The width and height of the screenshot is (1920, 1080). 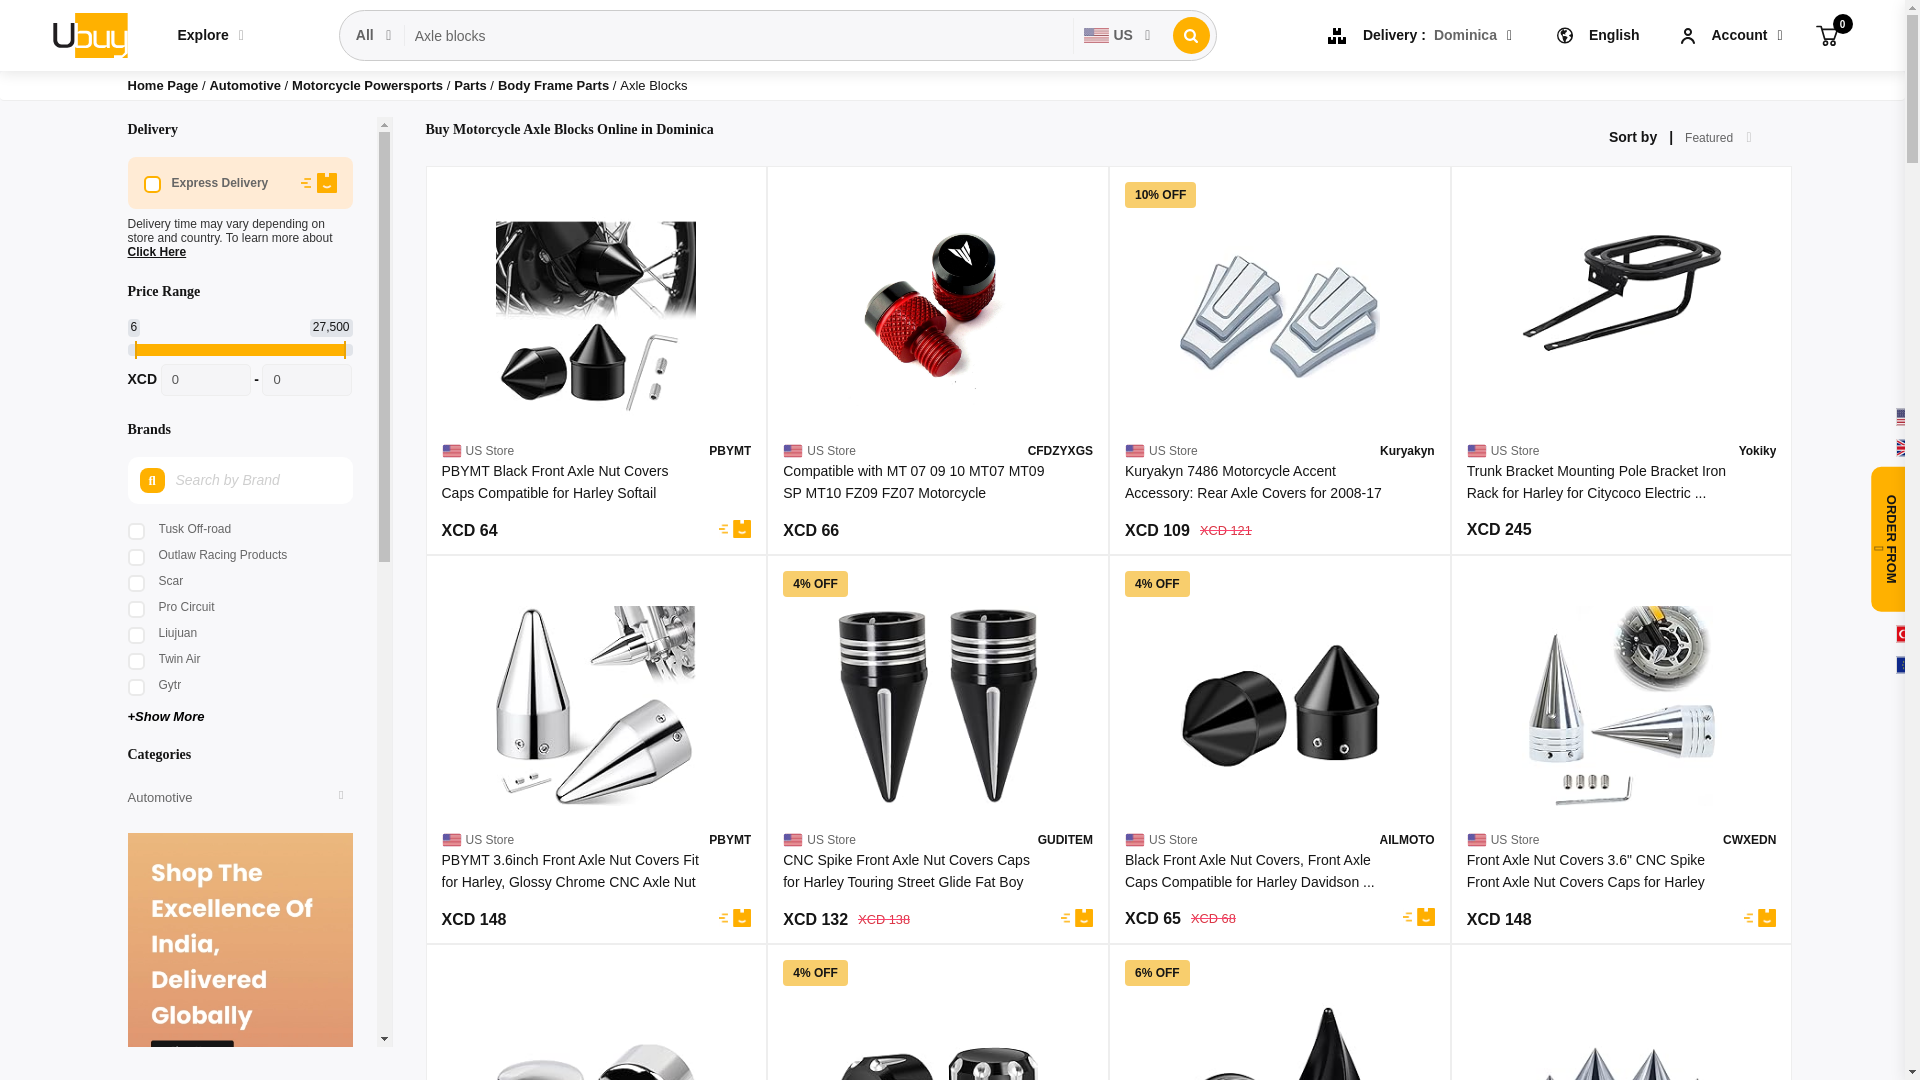 I want to click on Ubuy, so click(x=88, y=34).